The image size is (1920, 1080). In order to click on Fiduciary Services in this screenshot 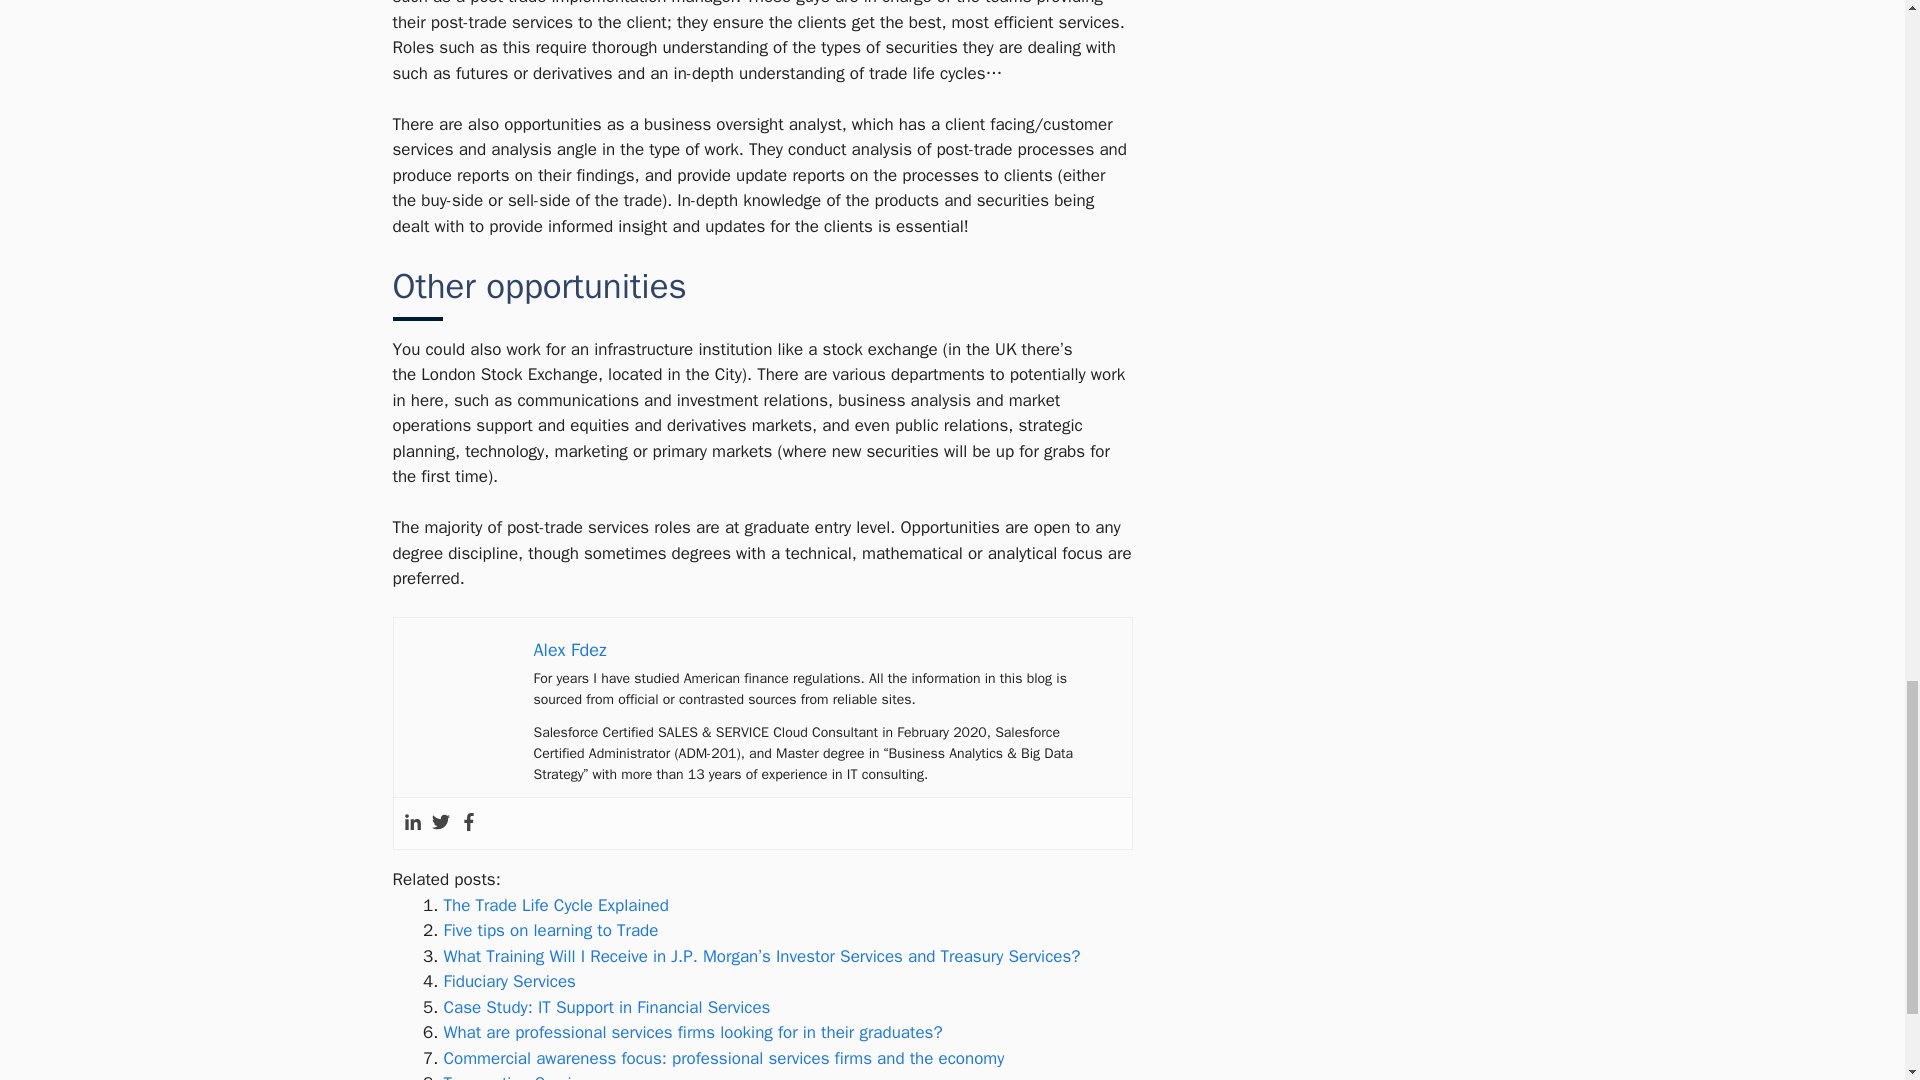, I will do `click(510, 981)`.